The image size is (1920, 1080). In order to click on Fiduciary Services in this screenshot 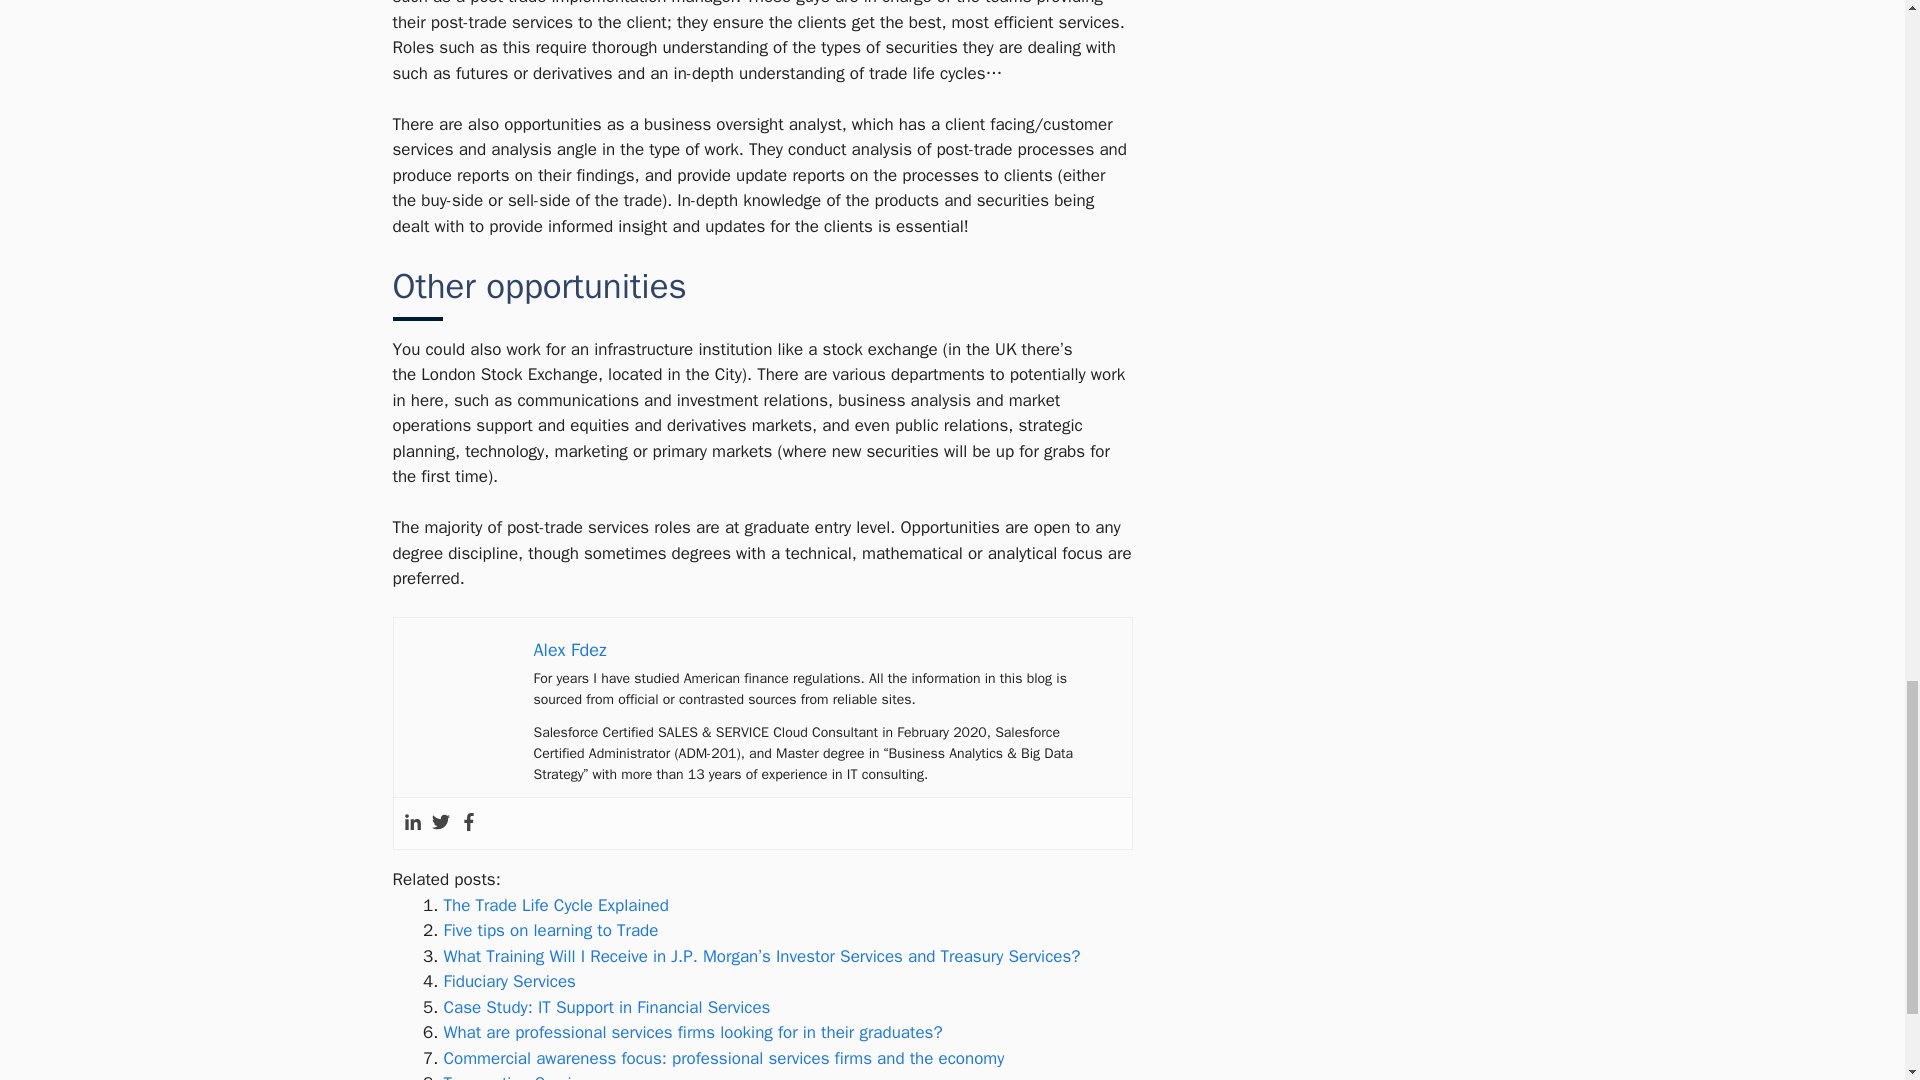, I will do `click(510, 981)`.